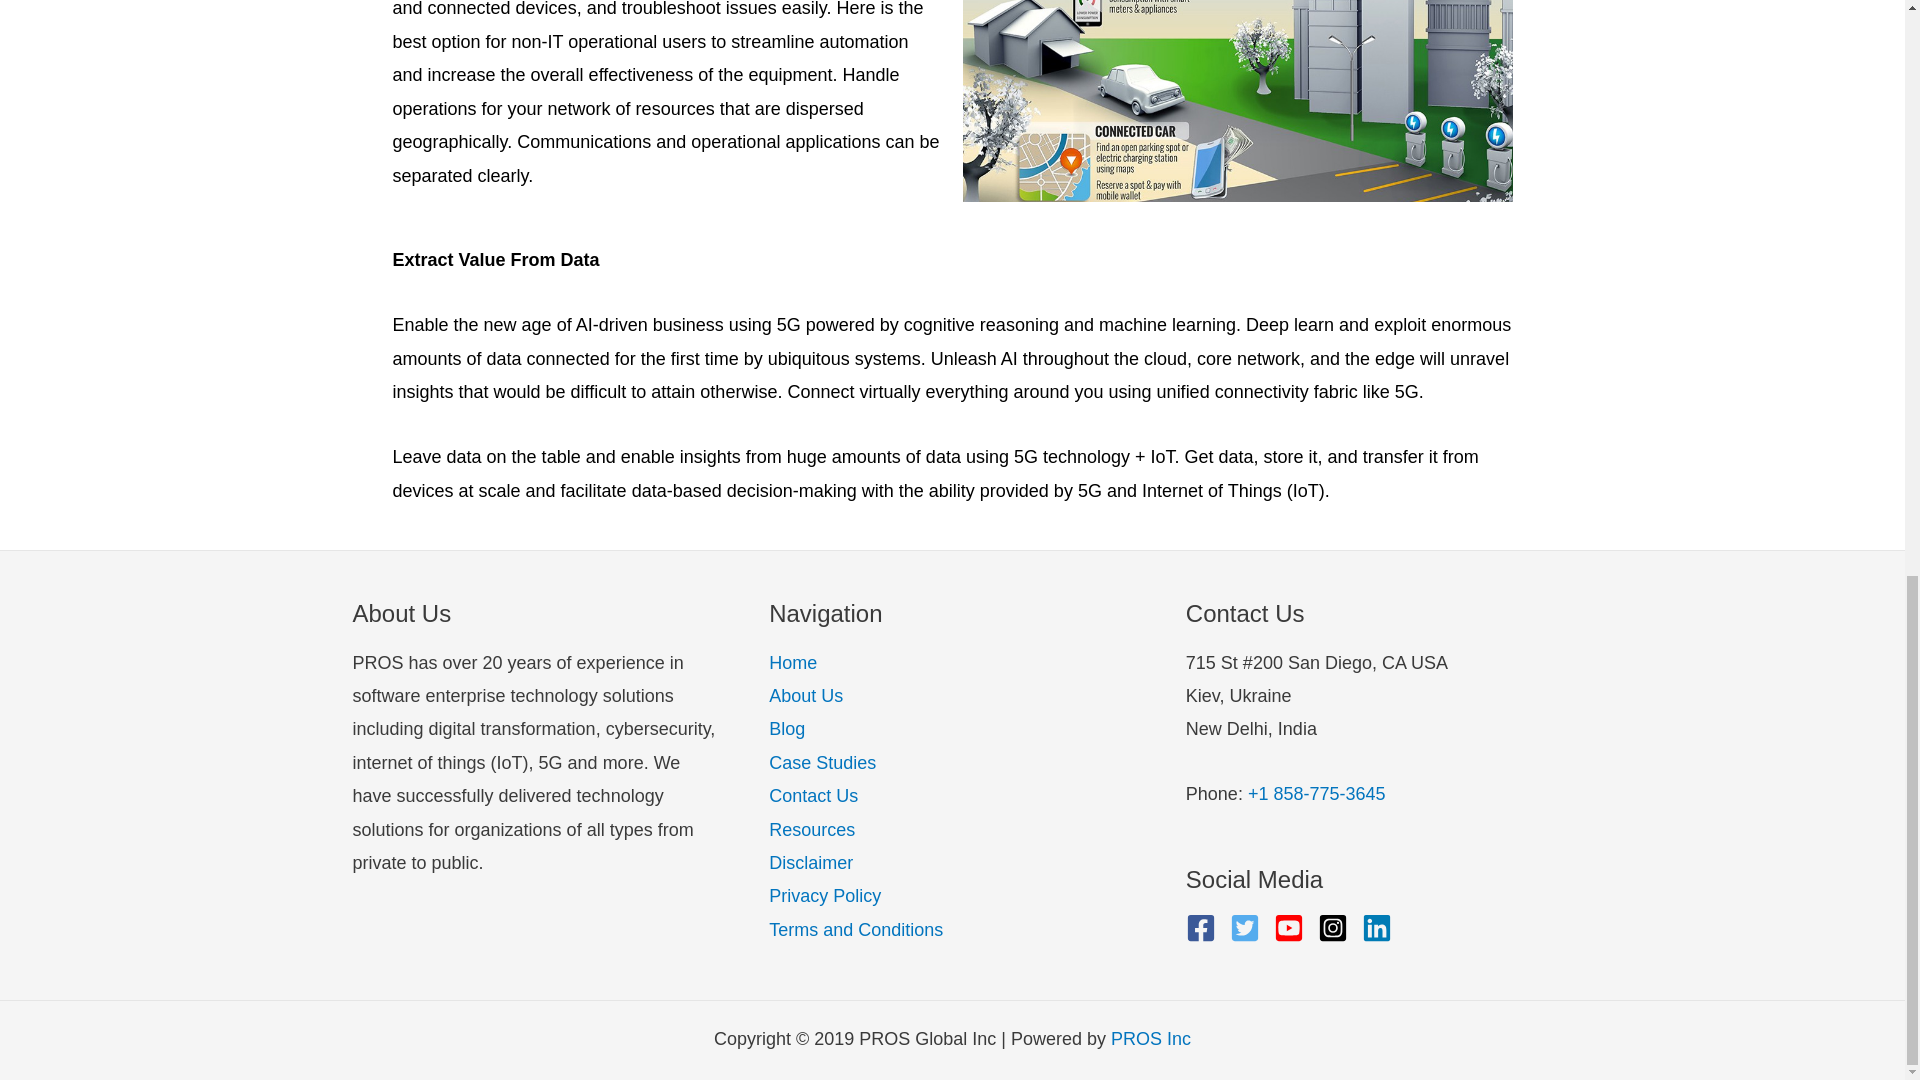  I want to click on Home, so click(793, 662).